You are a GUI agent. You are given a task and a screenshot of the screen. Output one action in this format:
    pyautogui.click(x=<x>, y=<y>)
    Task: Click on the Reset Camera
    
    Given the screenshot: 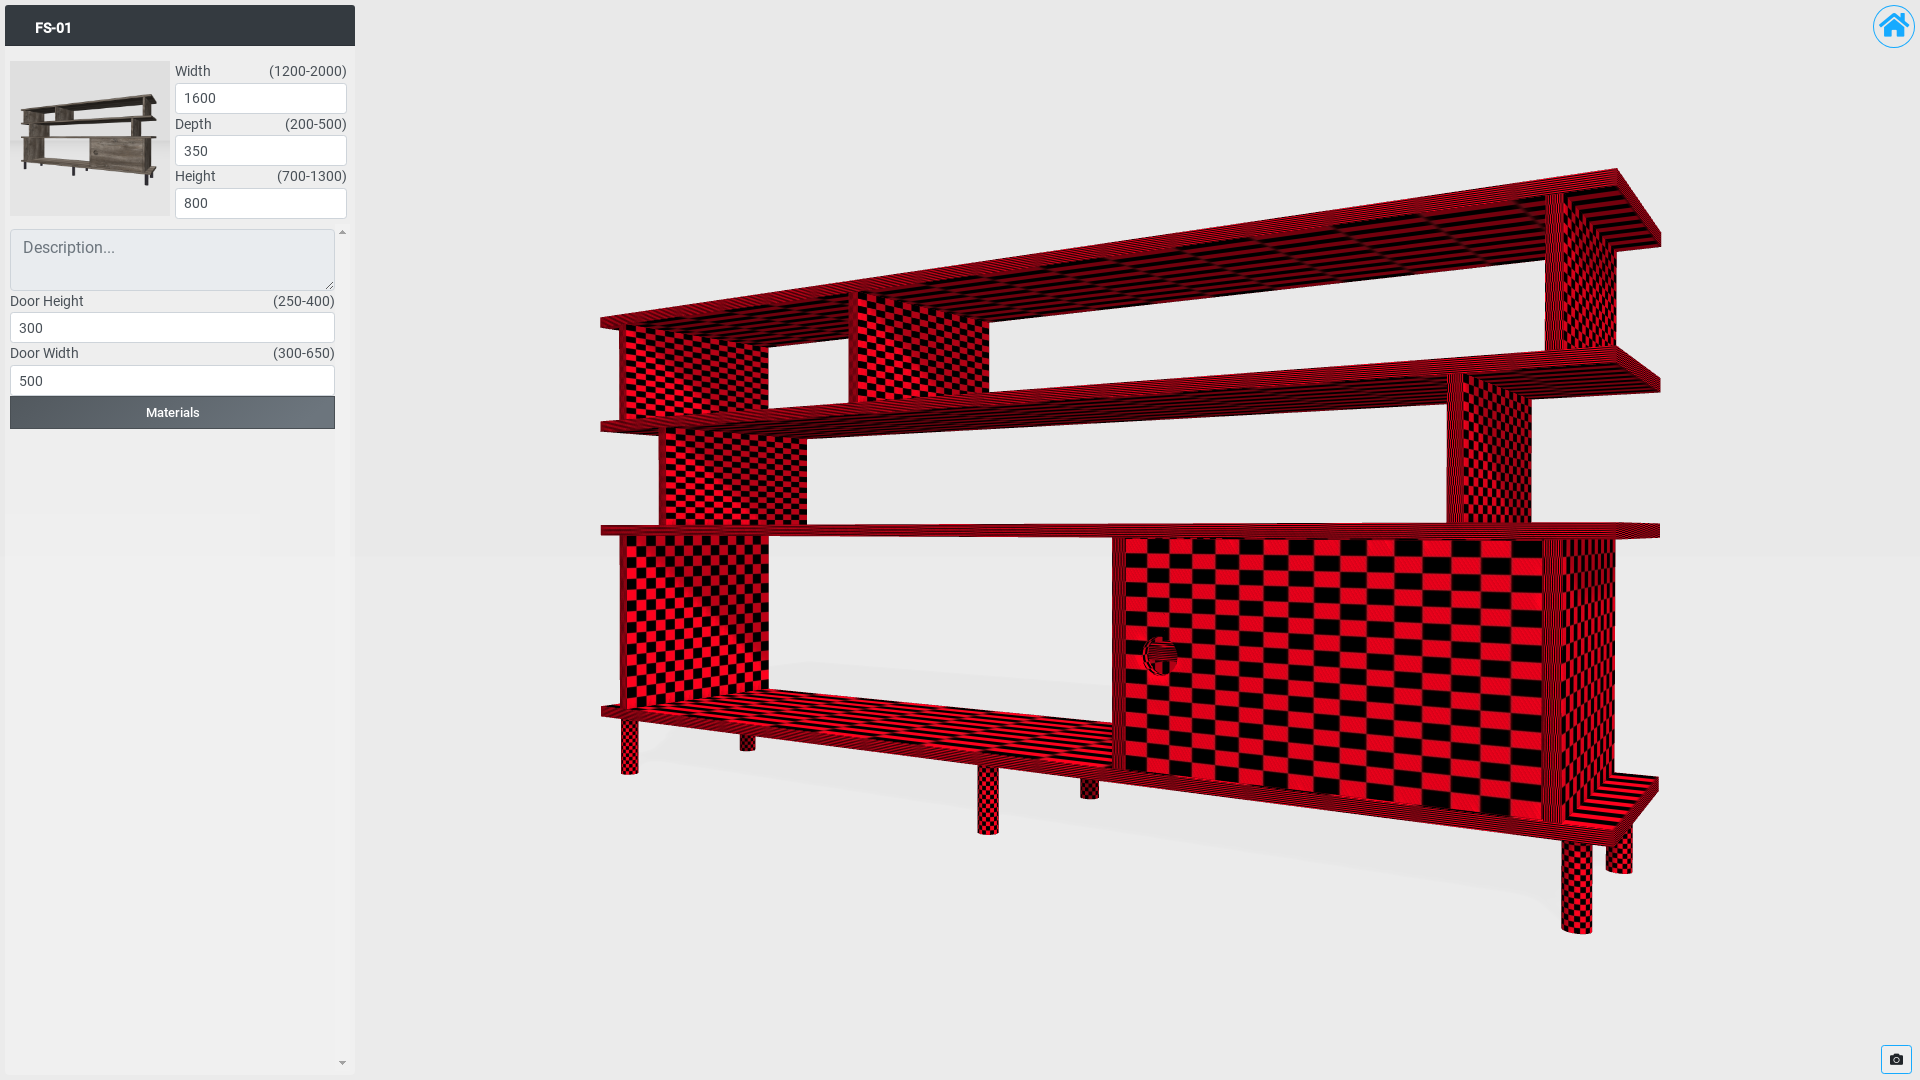 What is the action you would take?
    pyautogui.click(x=1894, y=26)
    